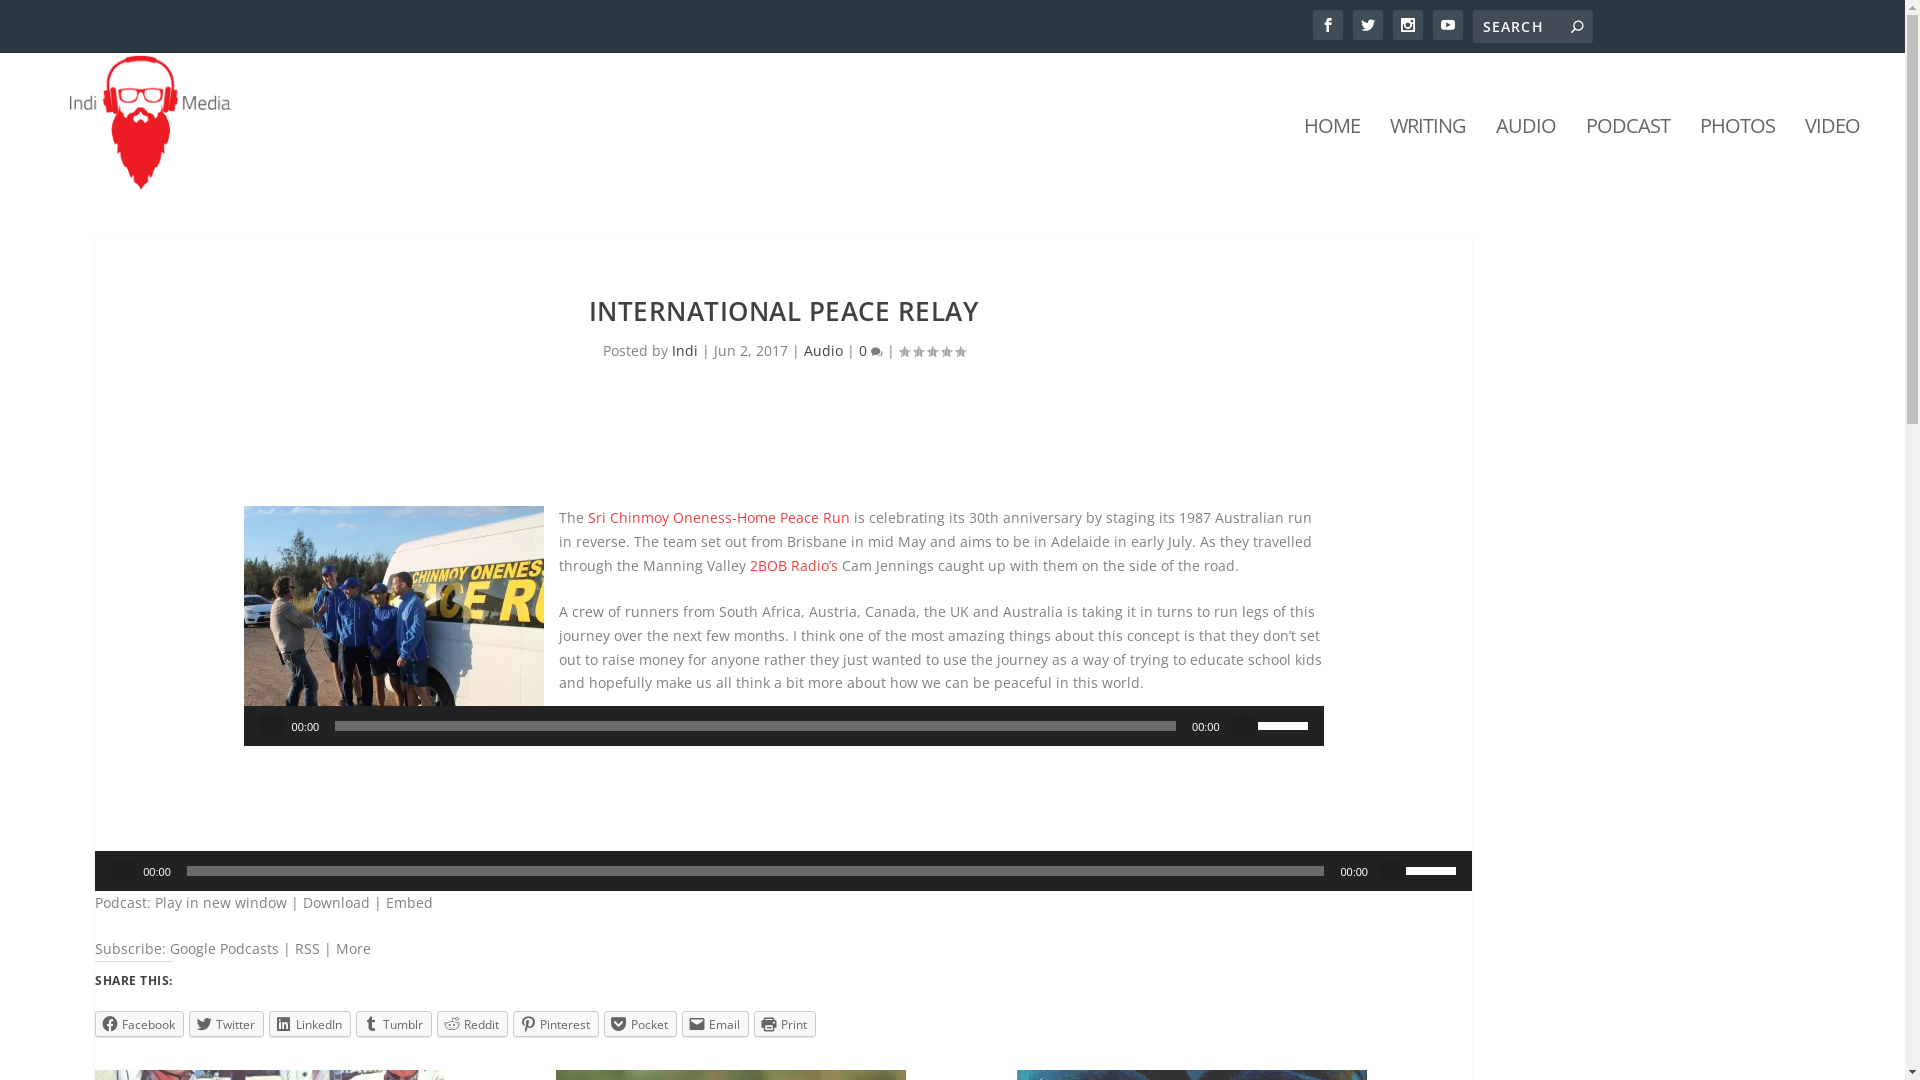  I want to click on WRITING, so click(1428, 156).